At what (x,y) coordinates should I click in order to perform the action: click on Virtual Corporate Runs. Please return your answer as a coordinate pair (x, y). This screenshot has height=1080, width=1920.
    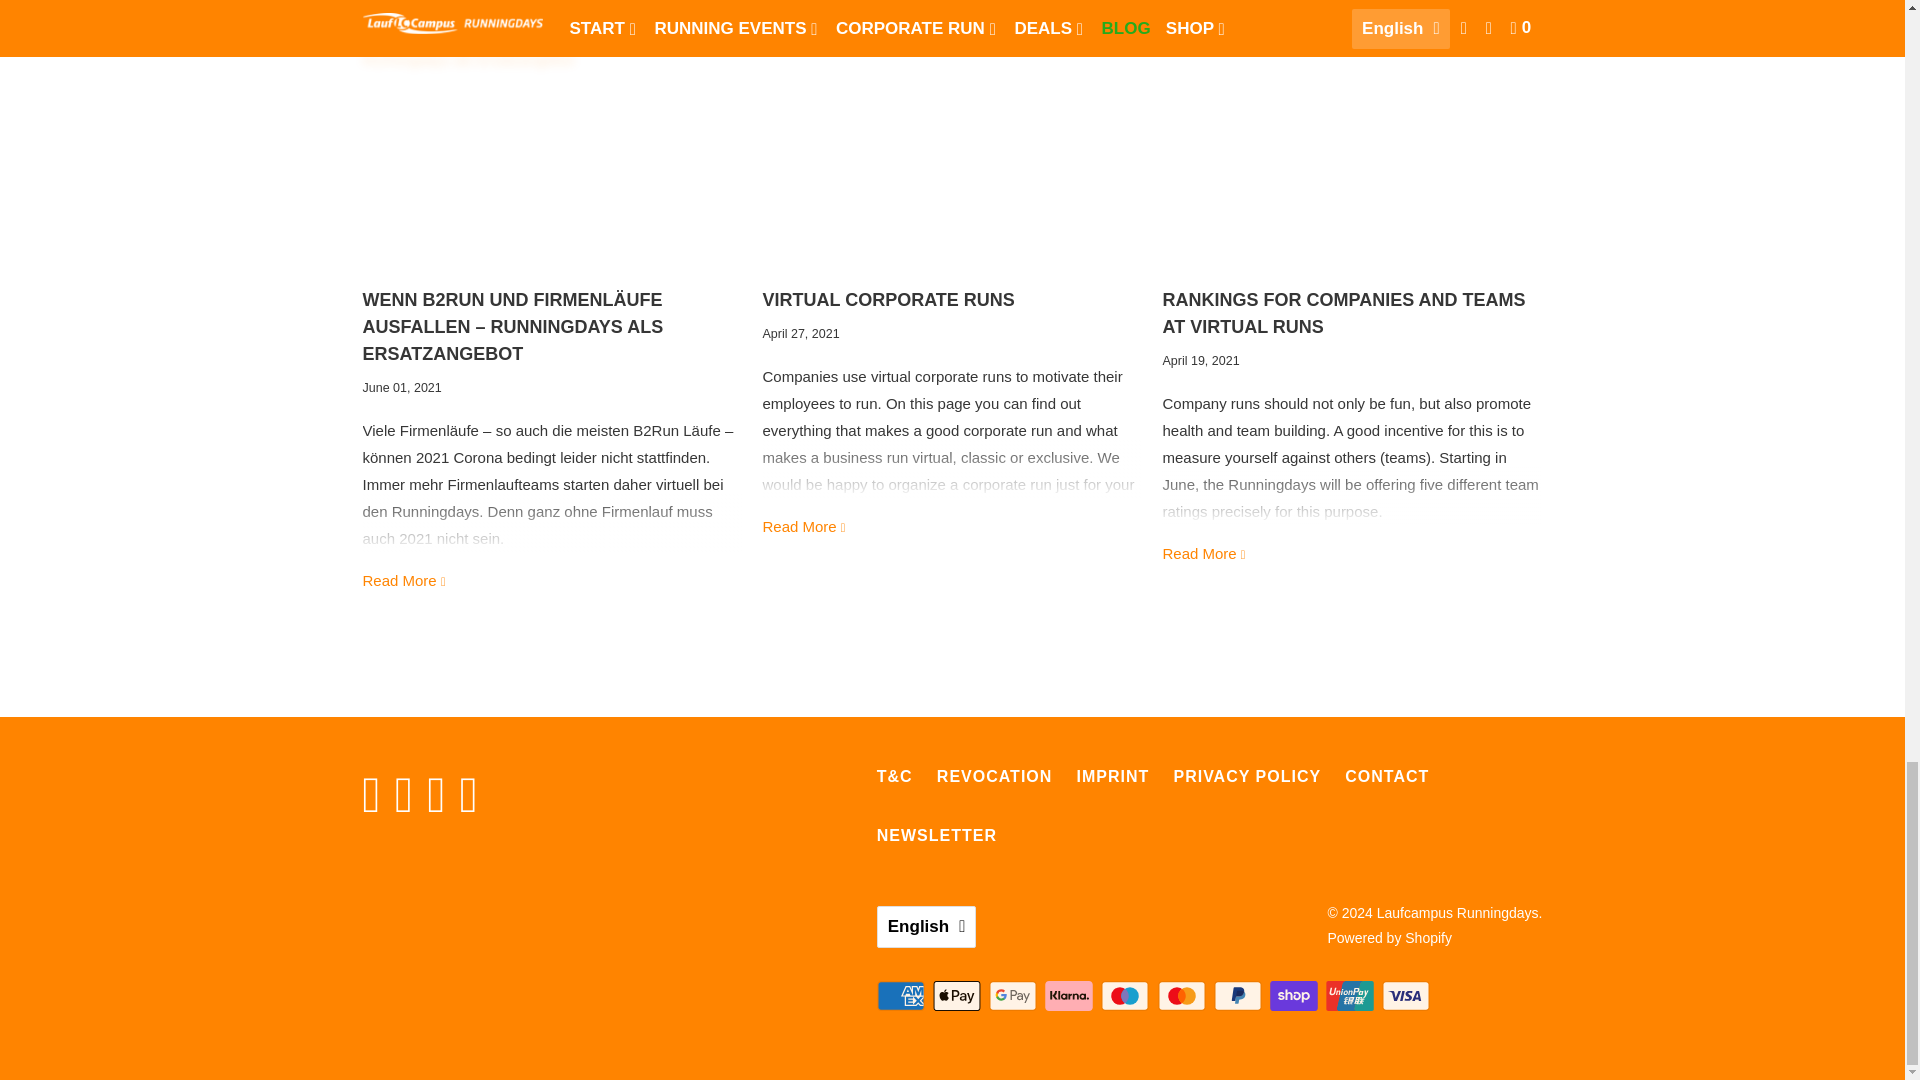
    Looking at the image, I should click on (952, 146).